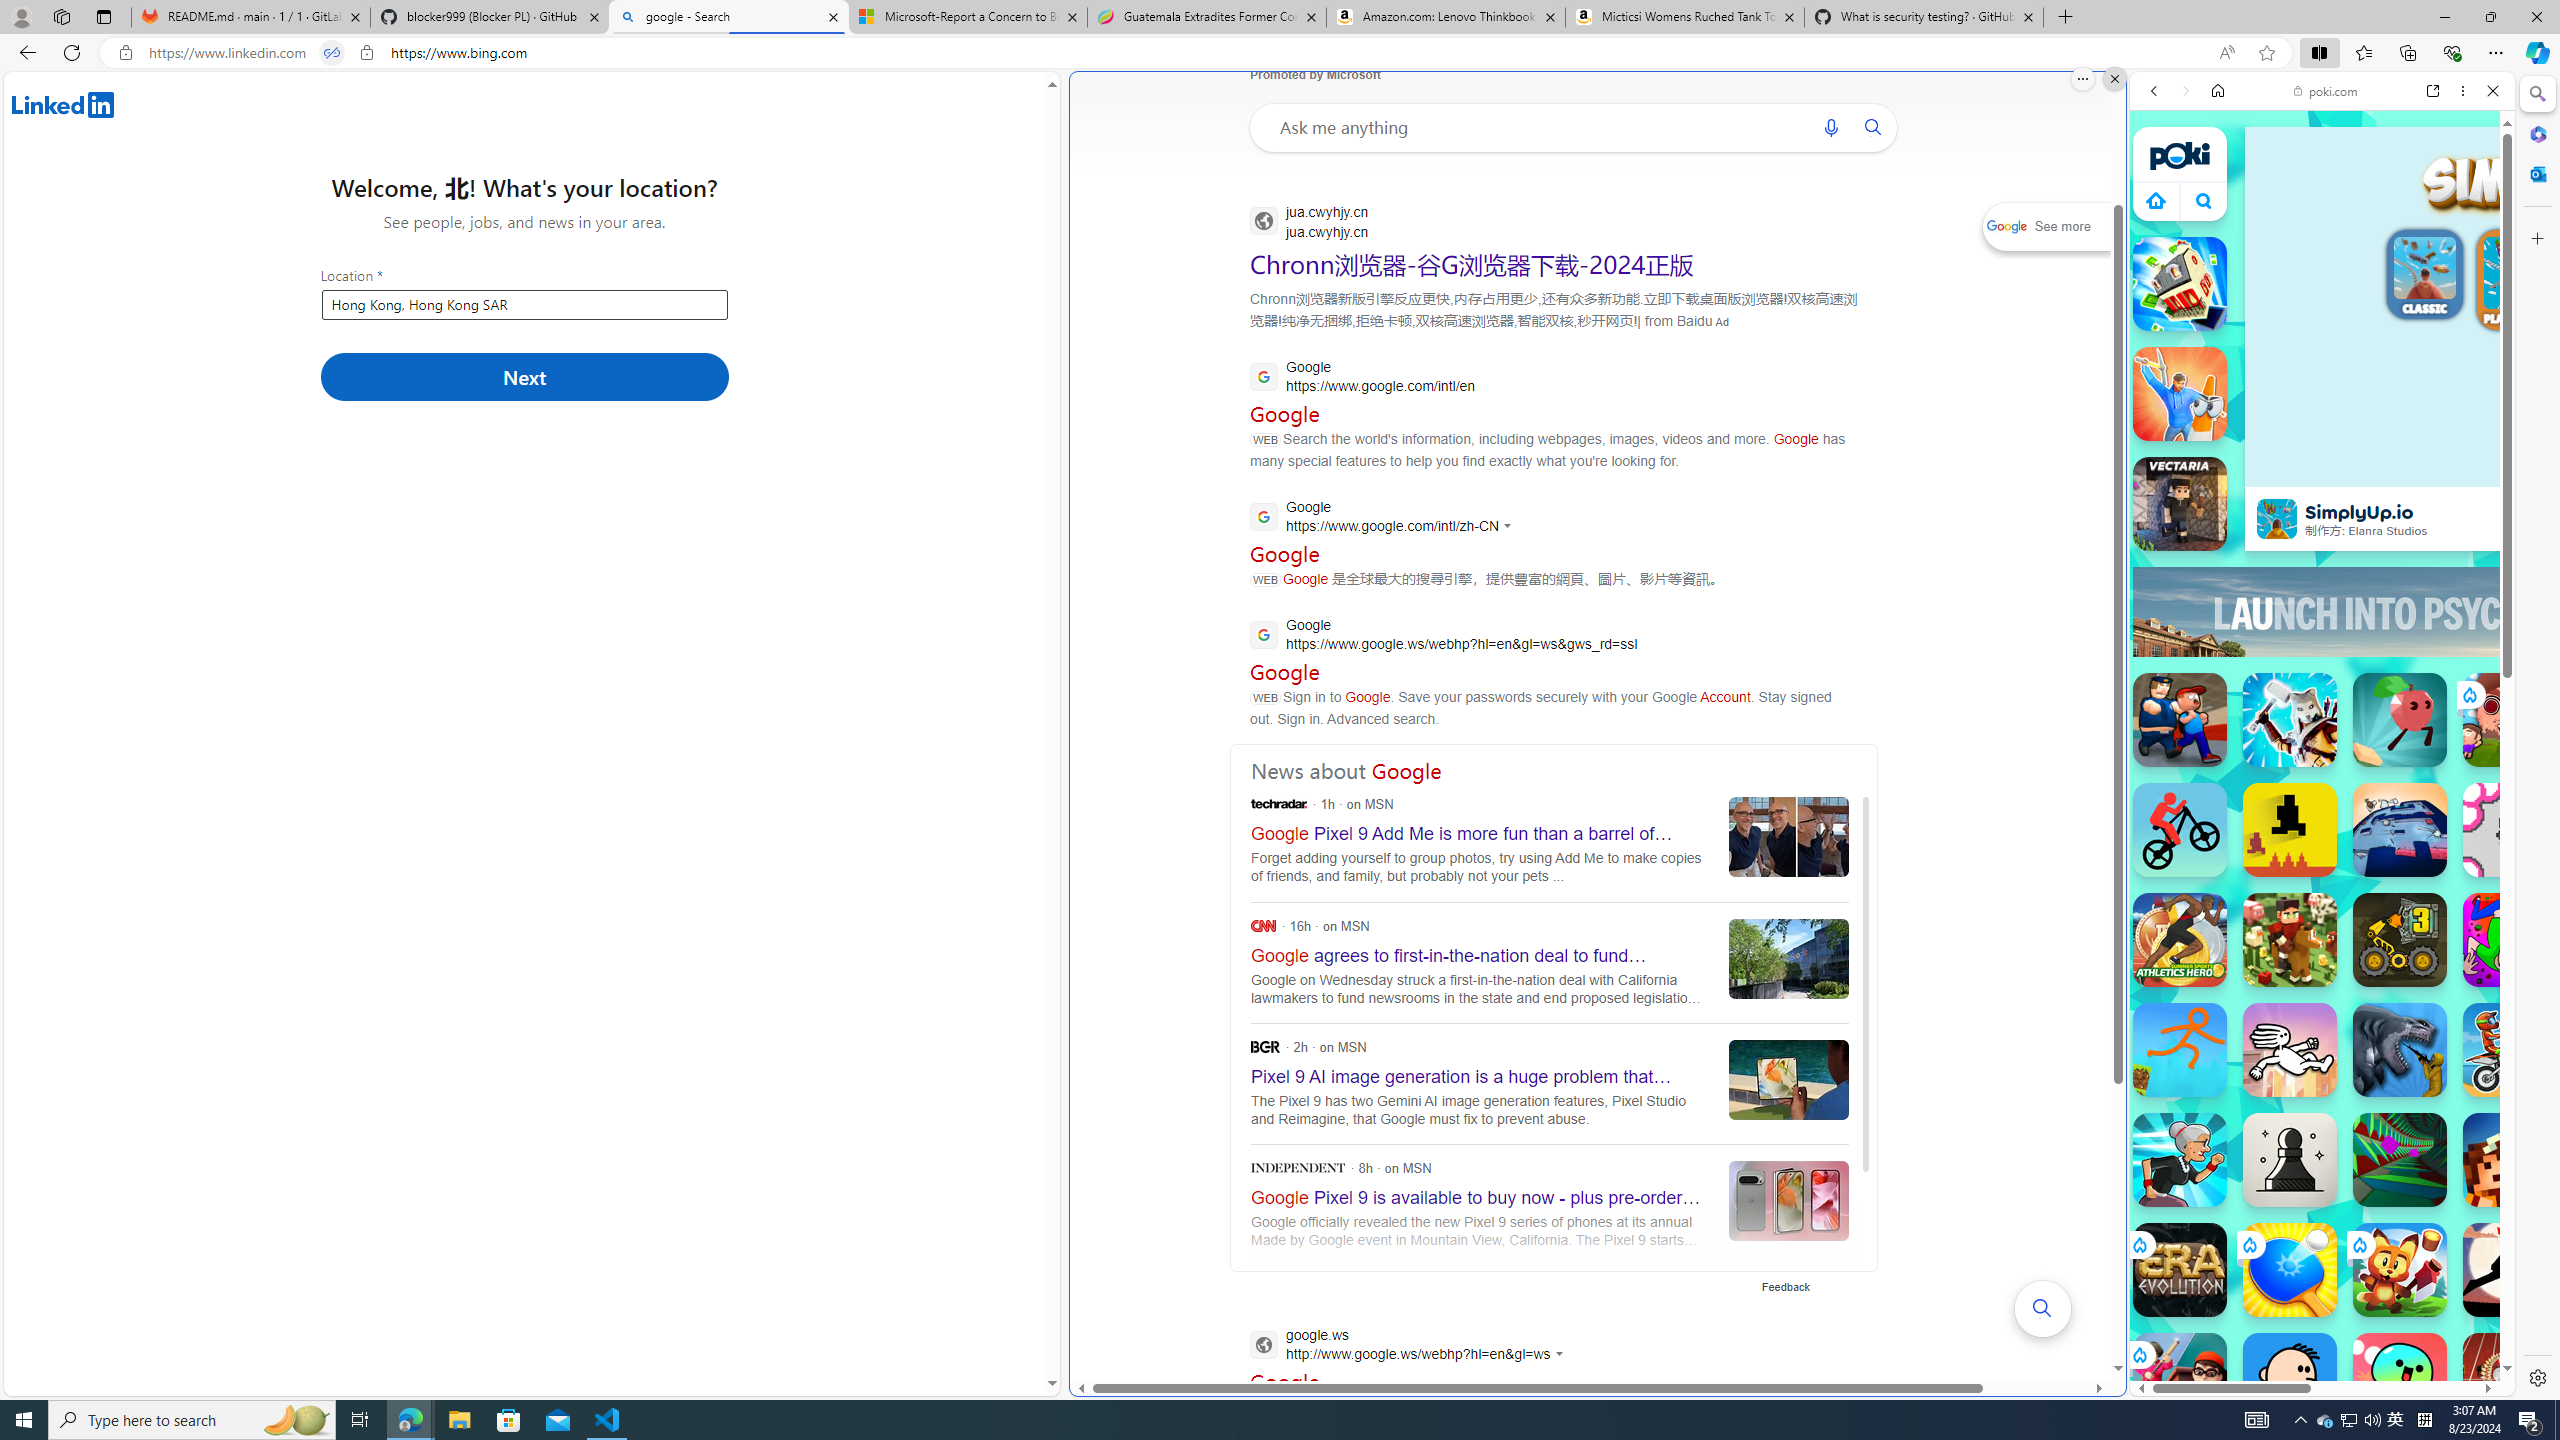 The width and height of the screenshot is (2560, 1440). Describe the element at coordinates (2290, 1050) in the screenshot. I see `Dreadhead Parkour` at that location.